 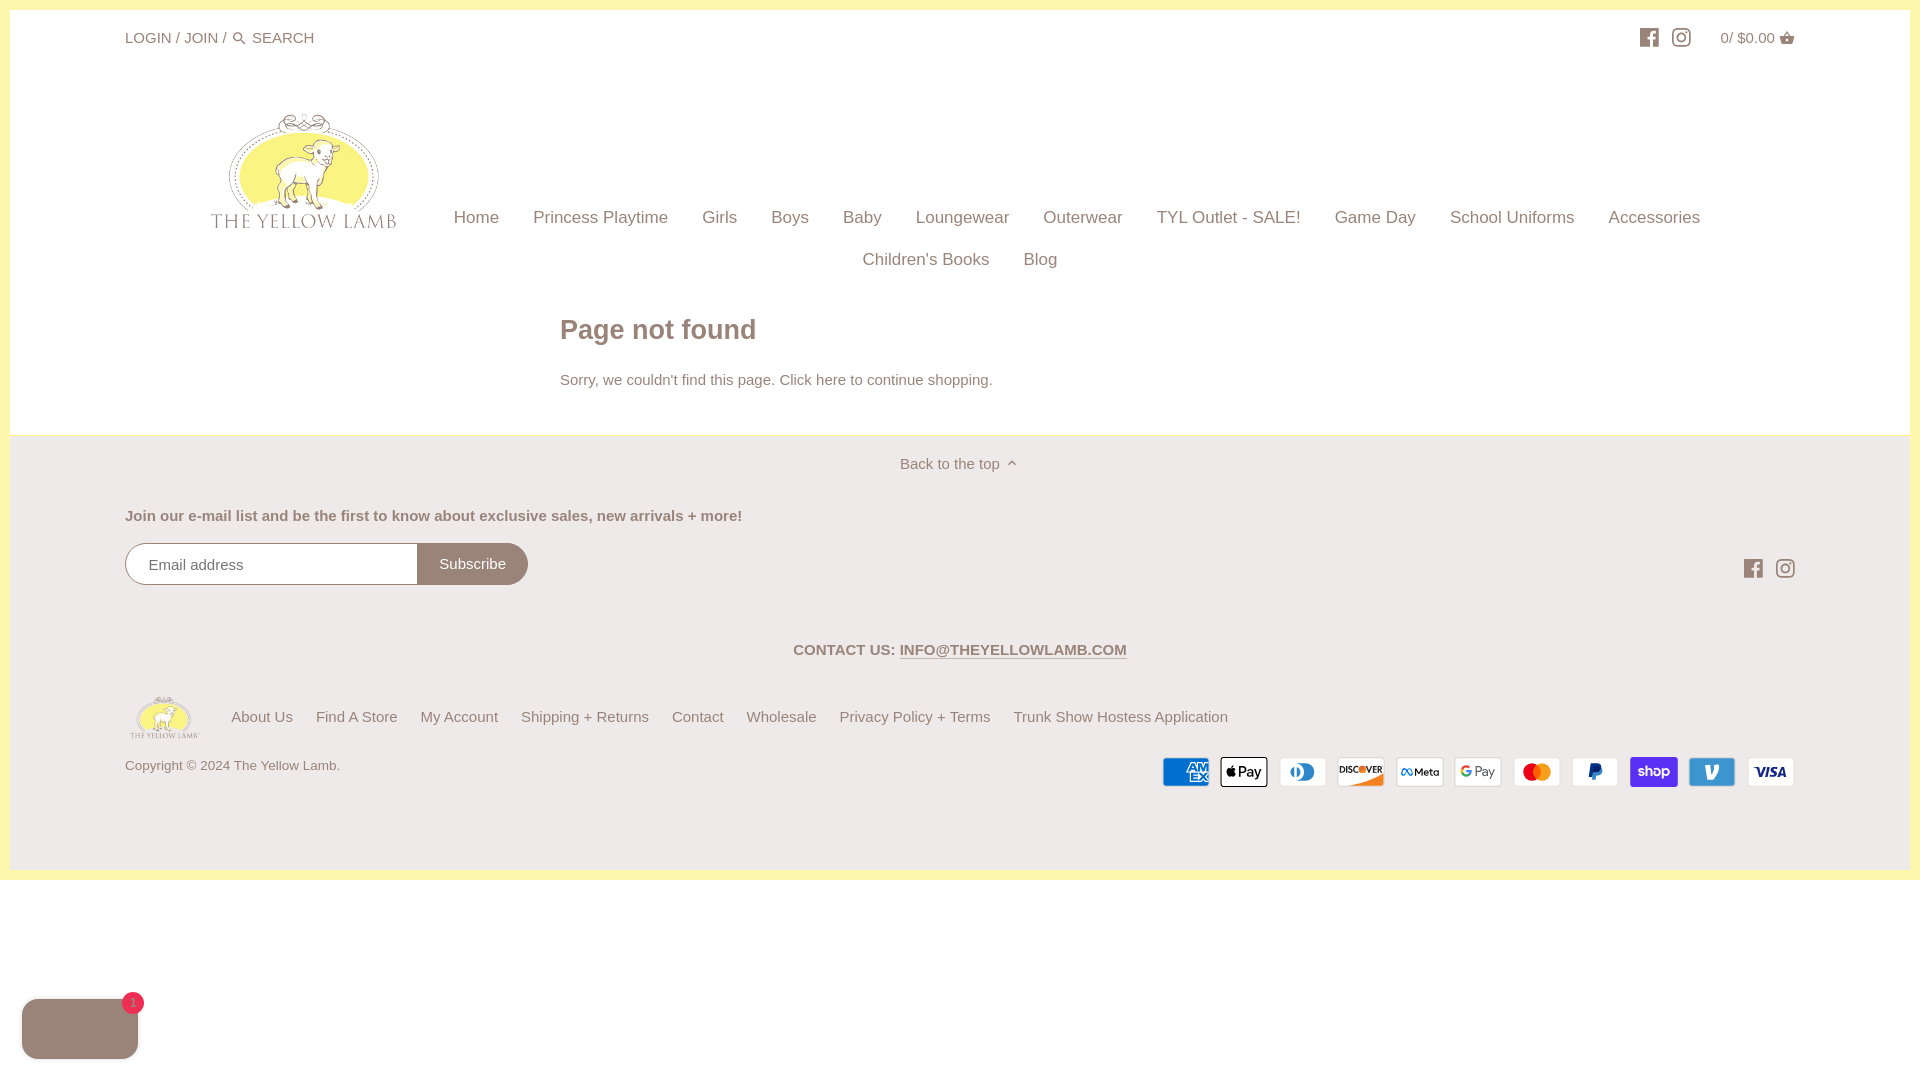 What do you see at coordinates (1419, 772) in the screenshot?
I see `Meta Pay` at bounding box center [1419, 772].